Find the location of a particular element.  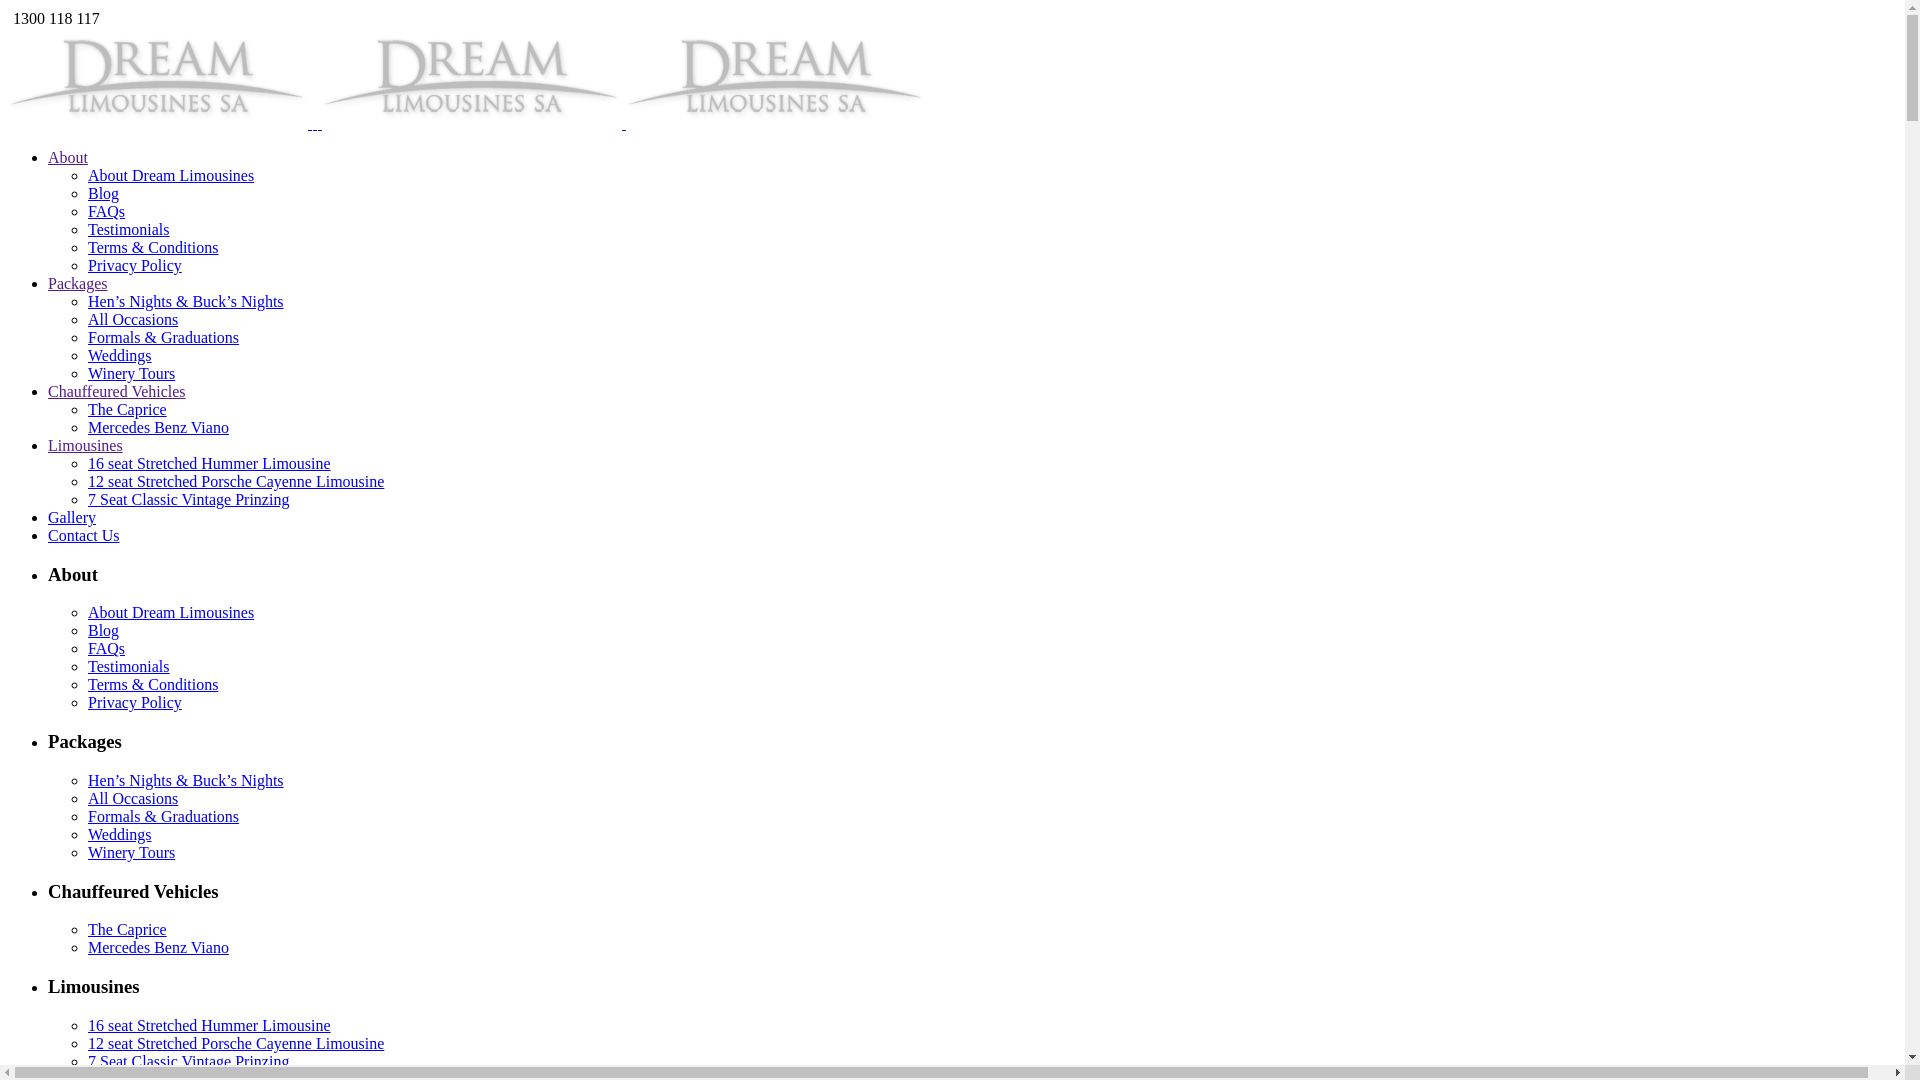

Terms & Conditions is located at coordinates (153, 684).